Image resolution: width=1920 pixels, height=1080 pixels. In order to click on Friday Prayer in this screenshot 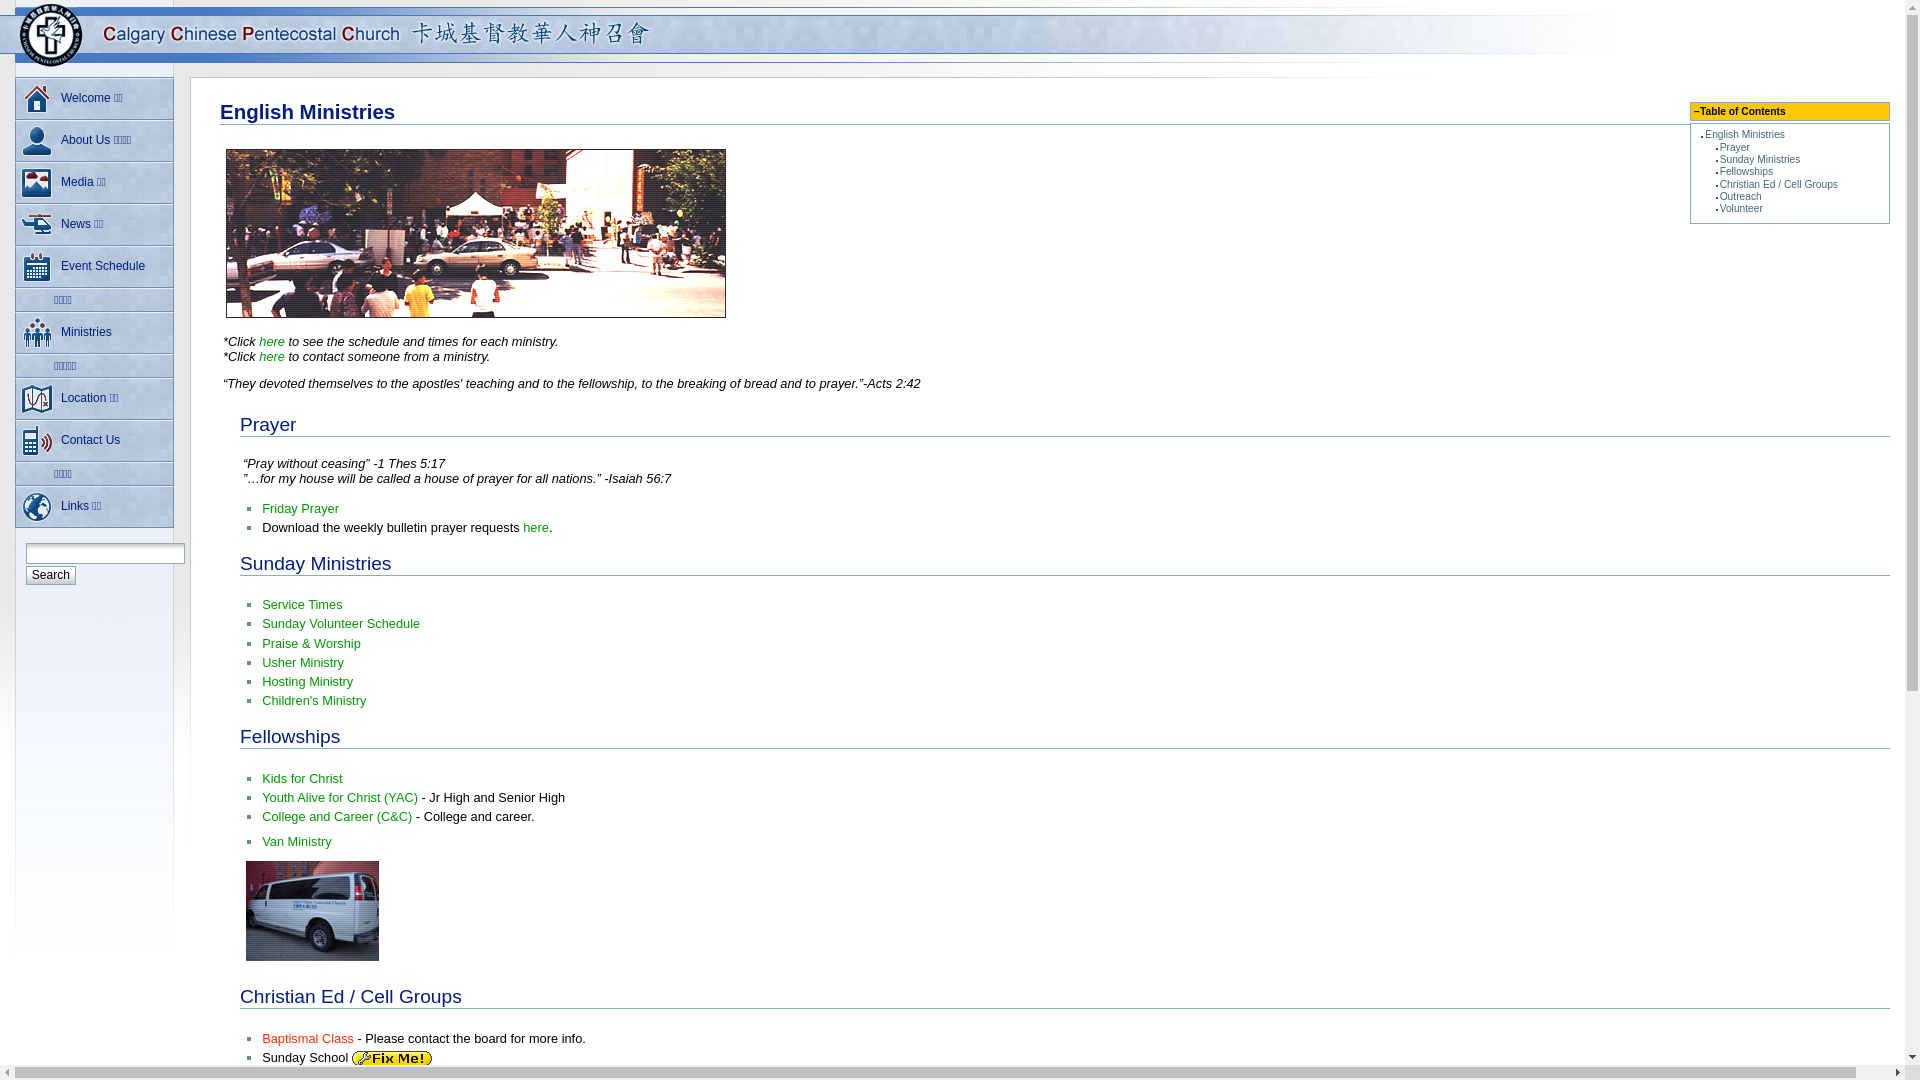, I will do `click(300, 508)`.